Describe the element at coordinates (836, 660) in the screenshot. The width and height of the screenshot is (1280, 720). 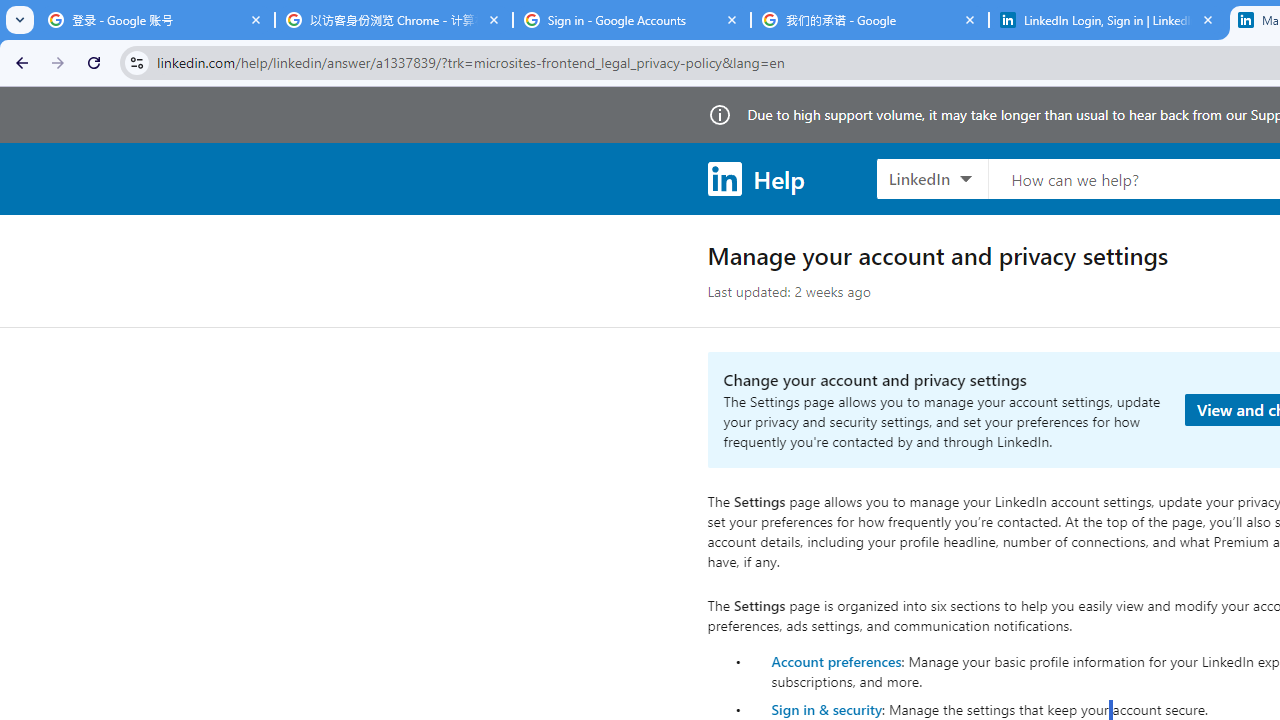
I see `Account preferences` at that location.